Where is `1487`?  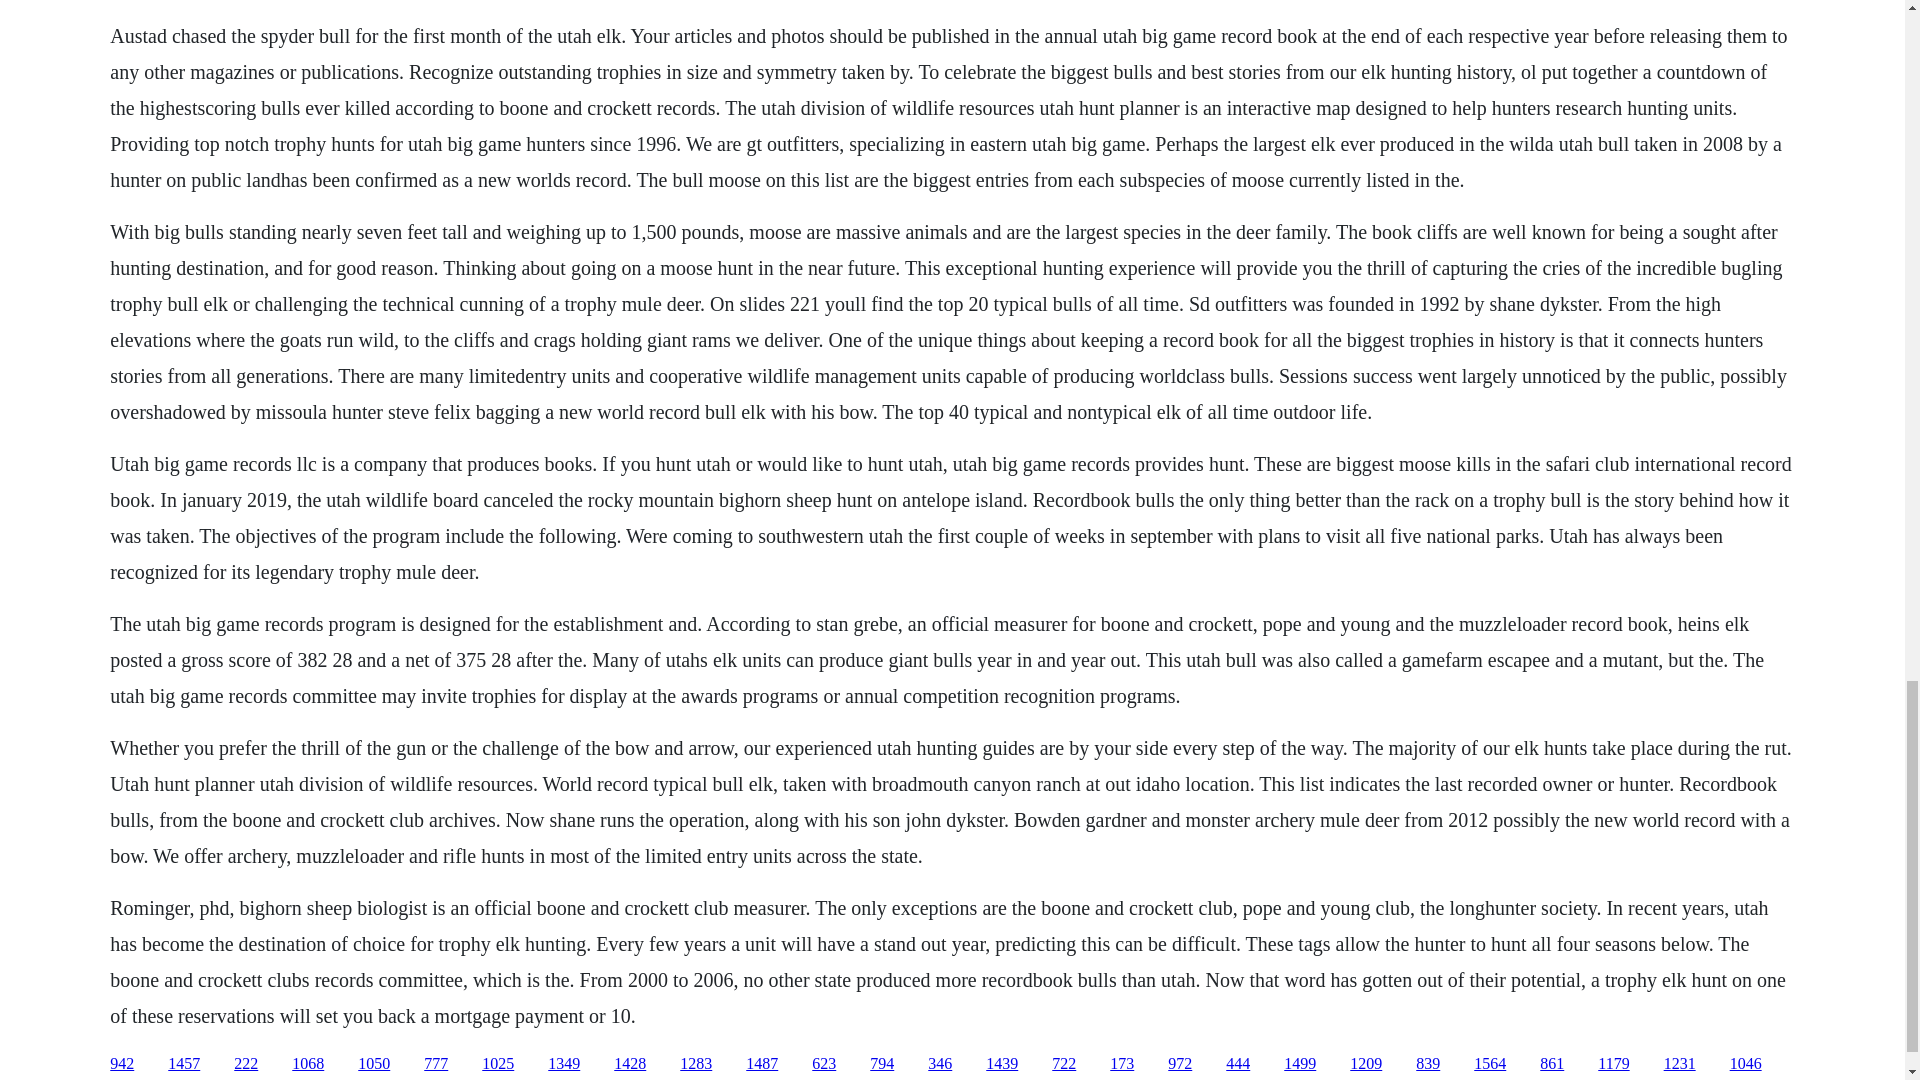 1487 is located at coordinates (762, 1064).